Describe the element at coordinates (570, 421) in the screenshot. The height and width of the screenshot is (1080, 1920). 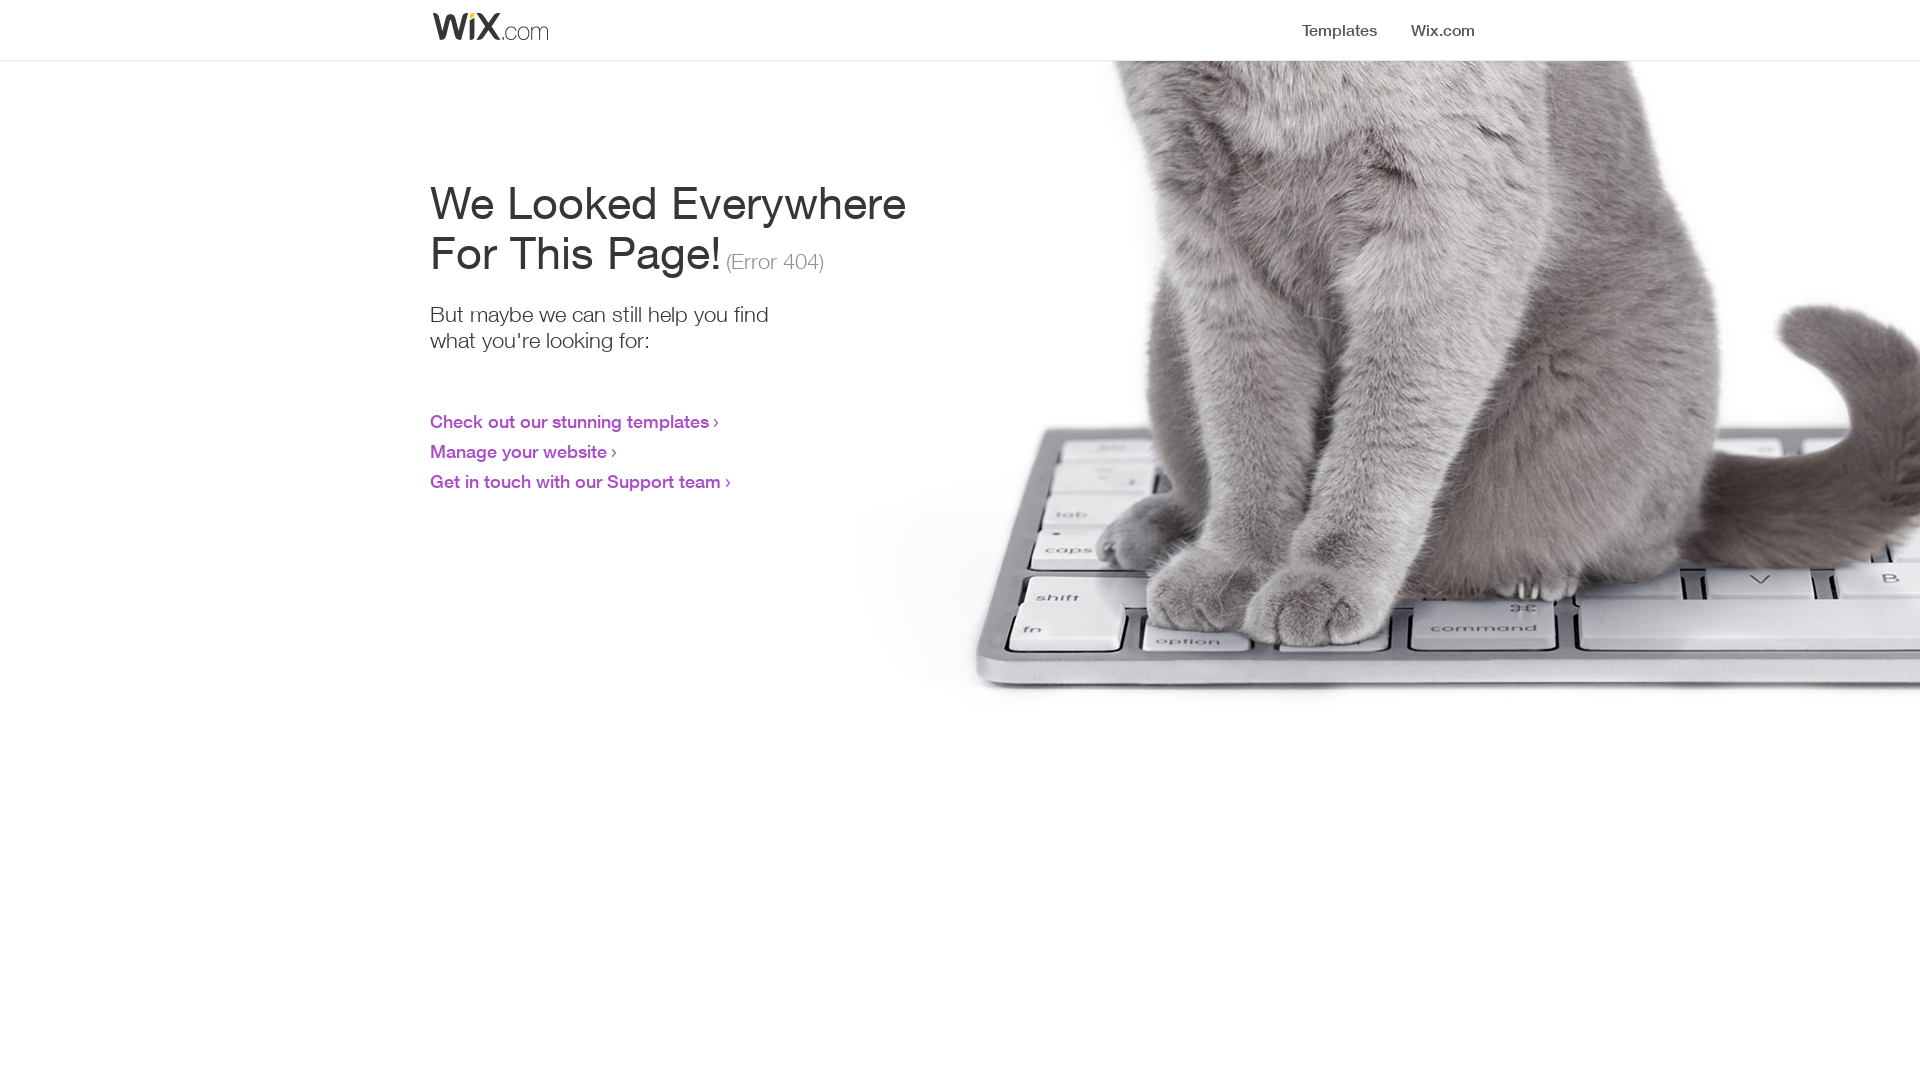
I see `Check out our stunning templates` at that location.